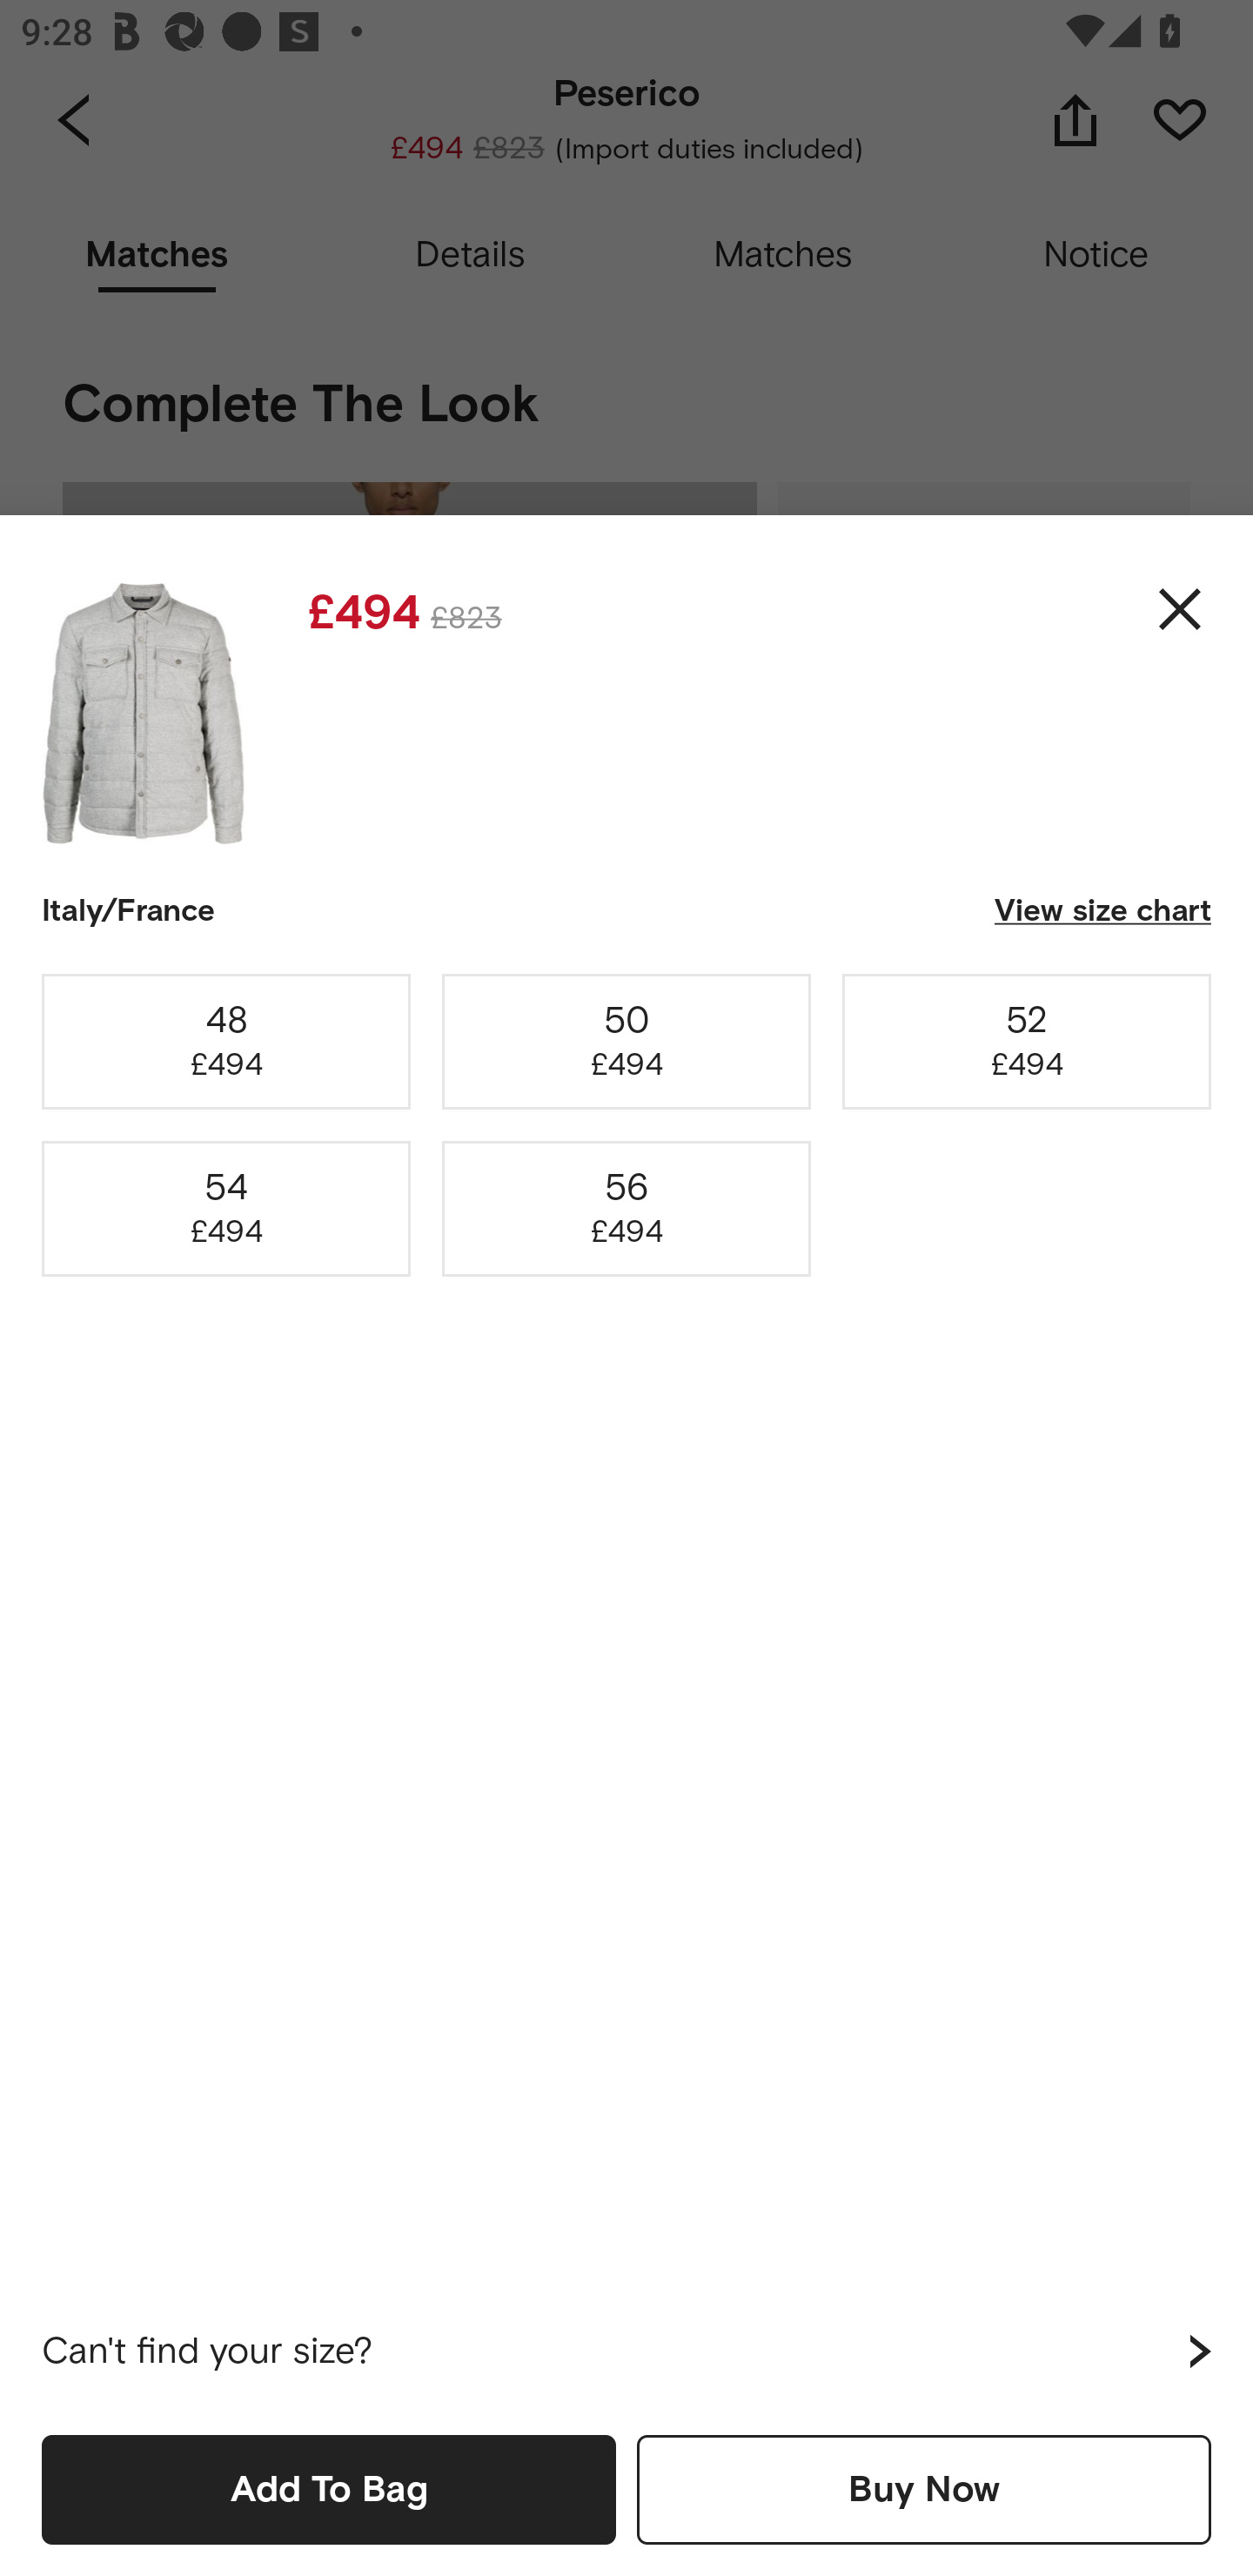  I want to click on 48 £494, so click(226, 1041).